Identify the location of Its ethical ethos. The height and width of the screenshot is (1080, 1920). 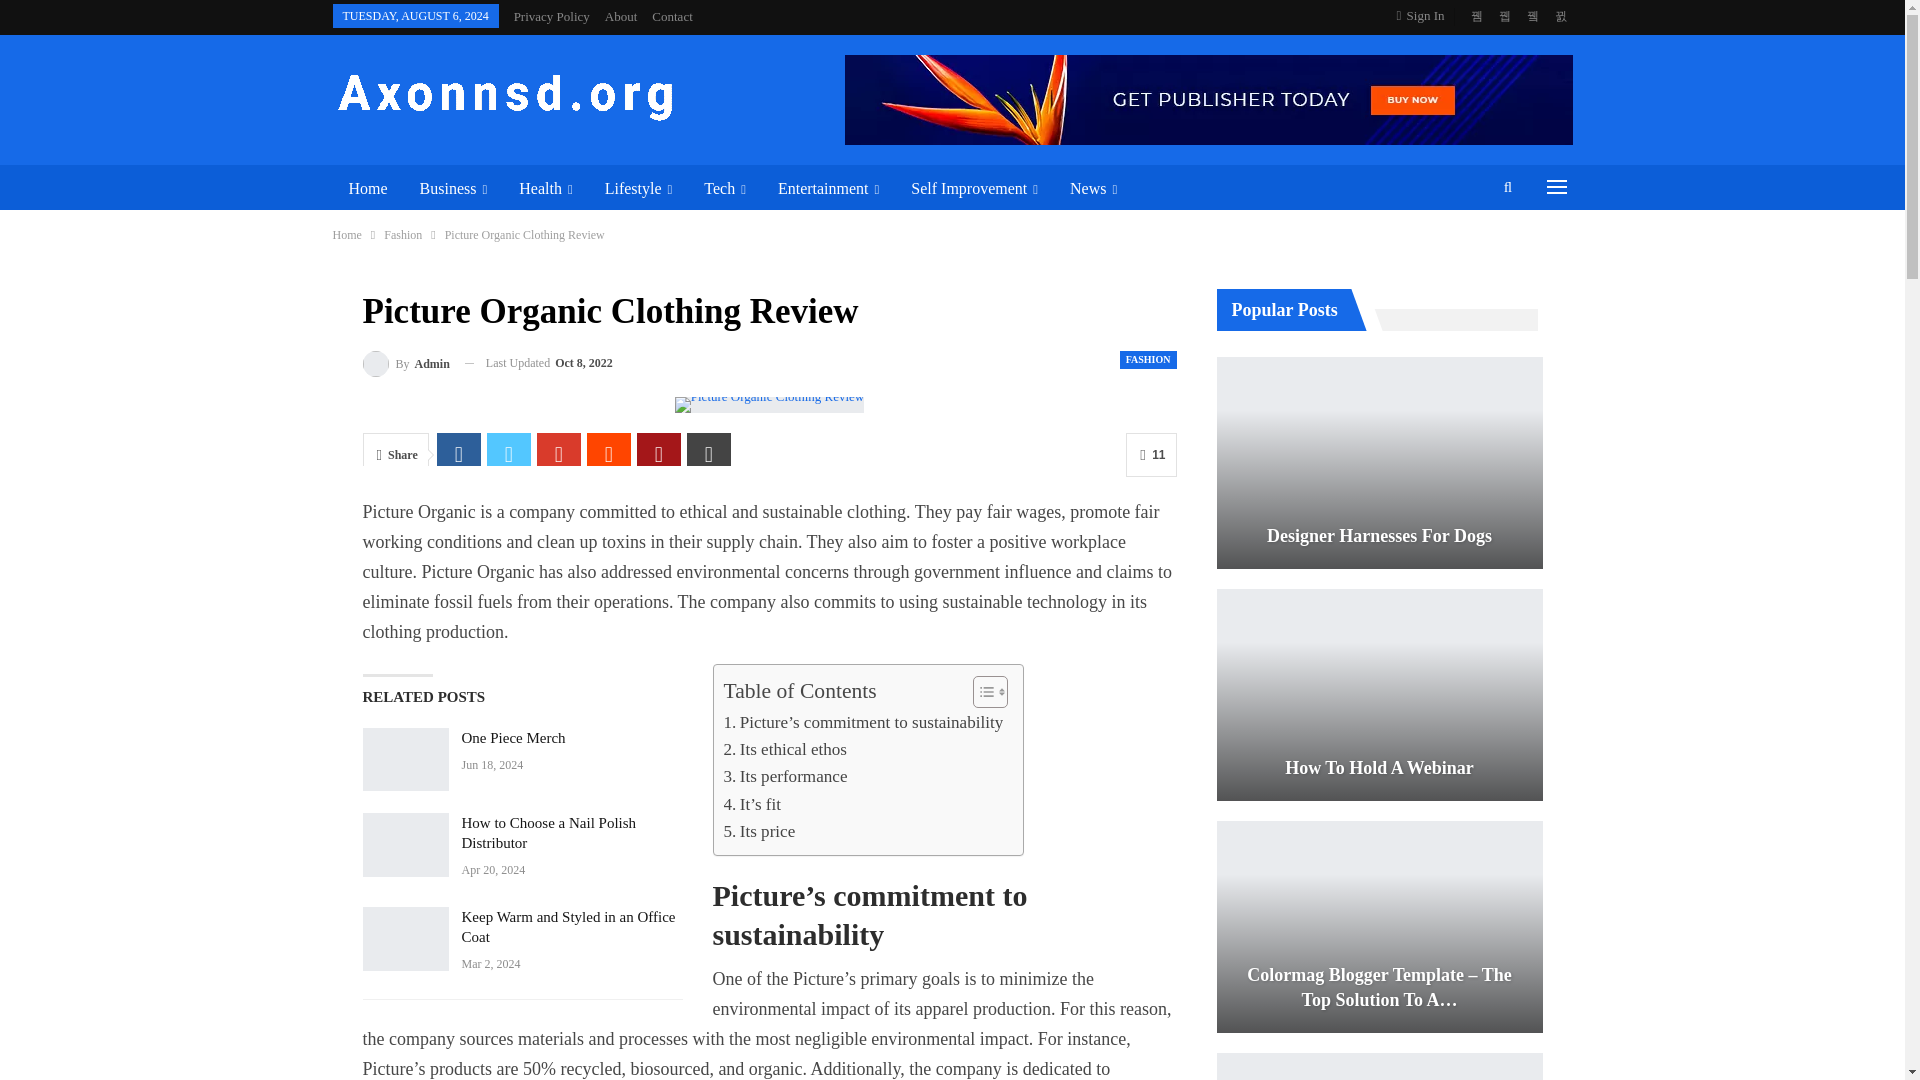
(786, 748).